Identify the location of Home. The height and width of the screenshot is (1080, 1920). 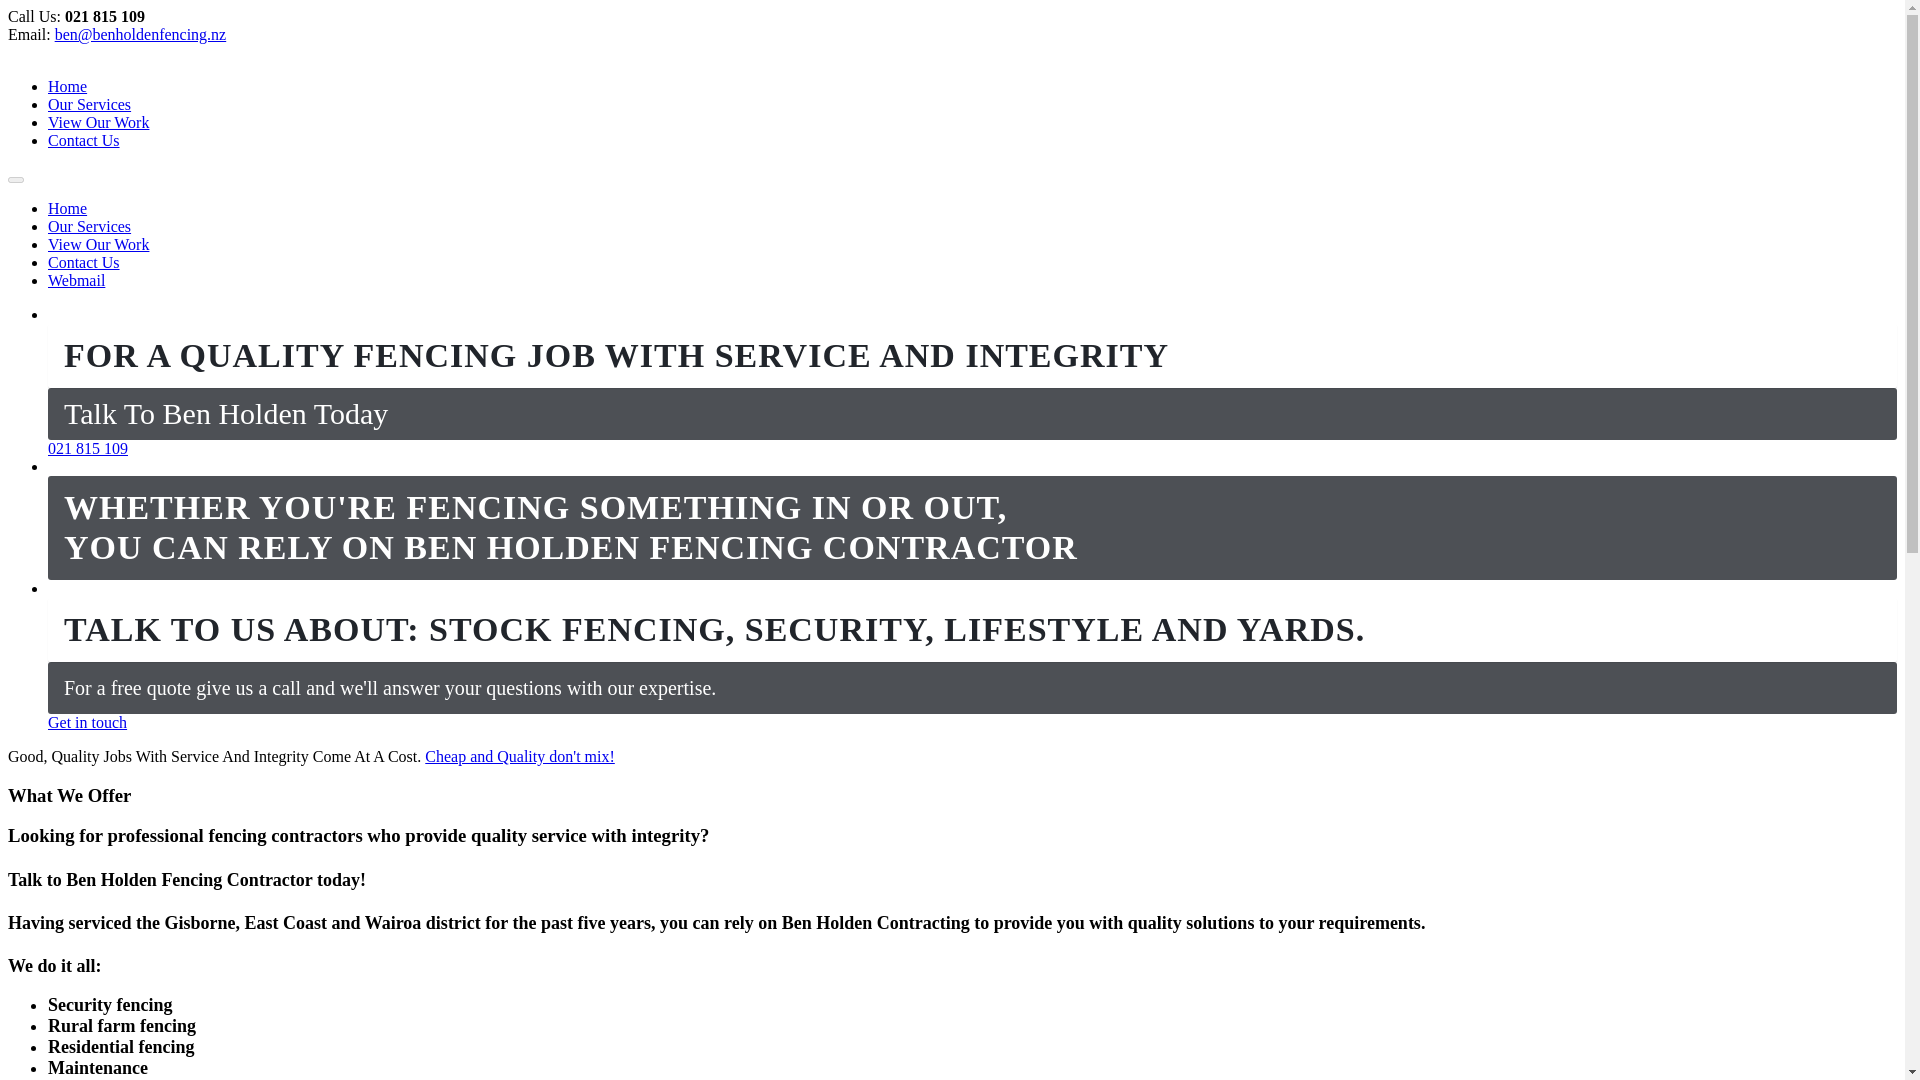
(67, 86).